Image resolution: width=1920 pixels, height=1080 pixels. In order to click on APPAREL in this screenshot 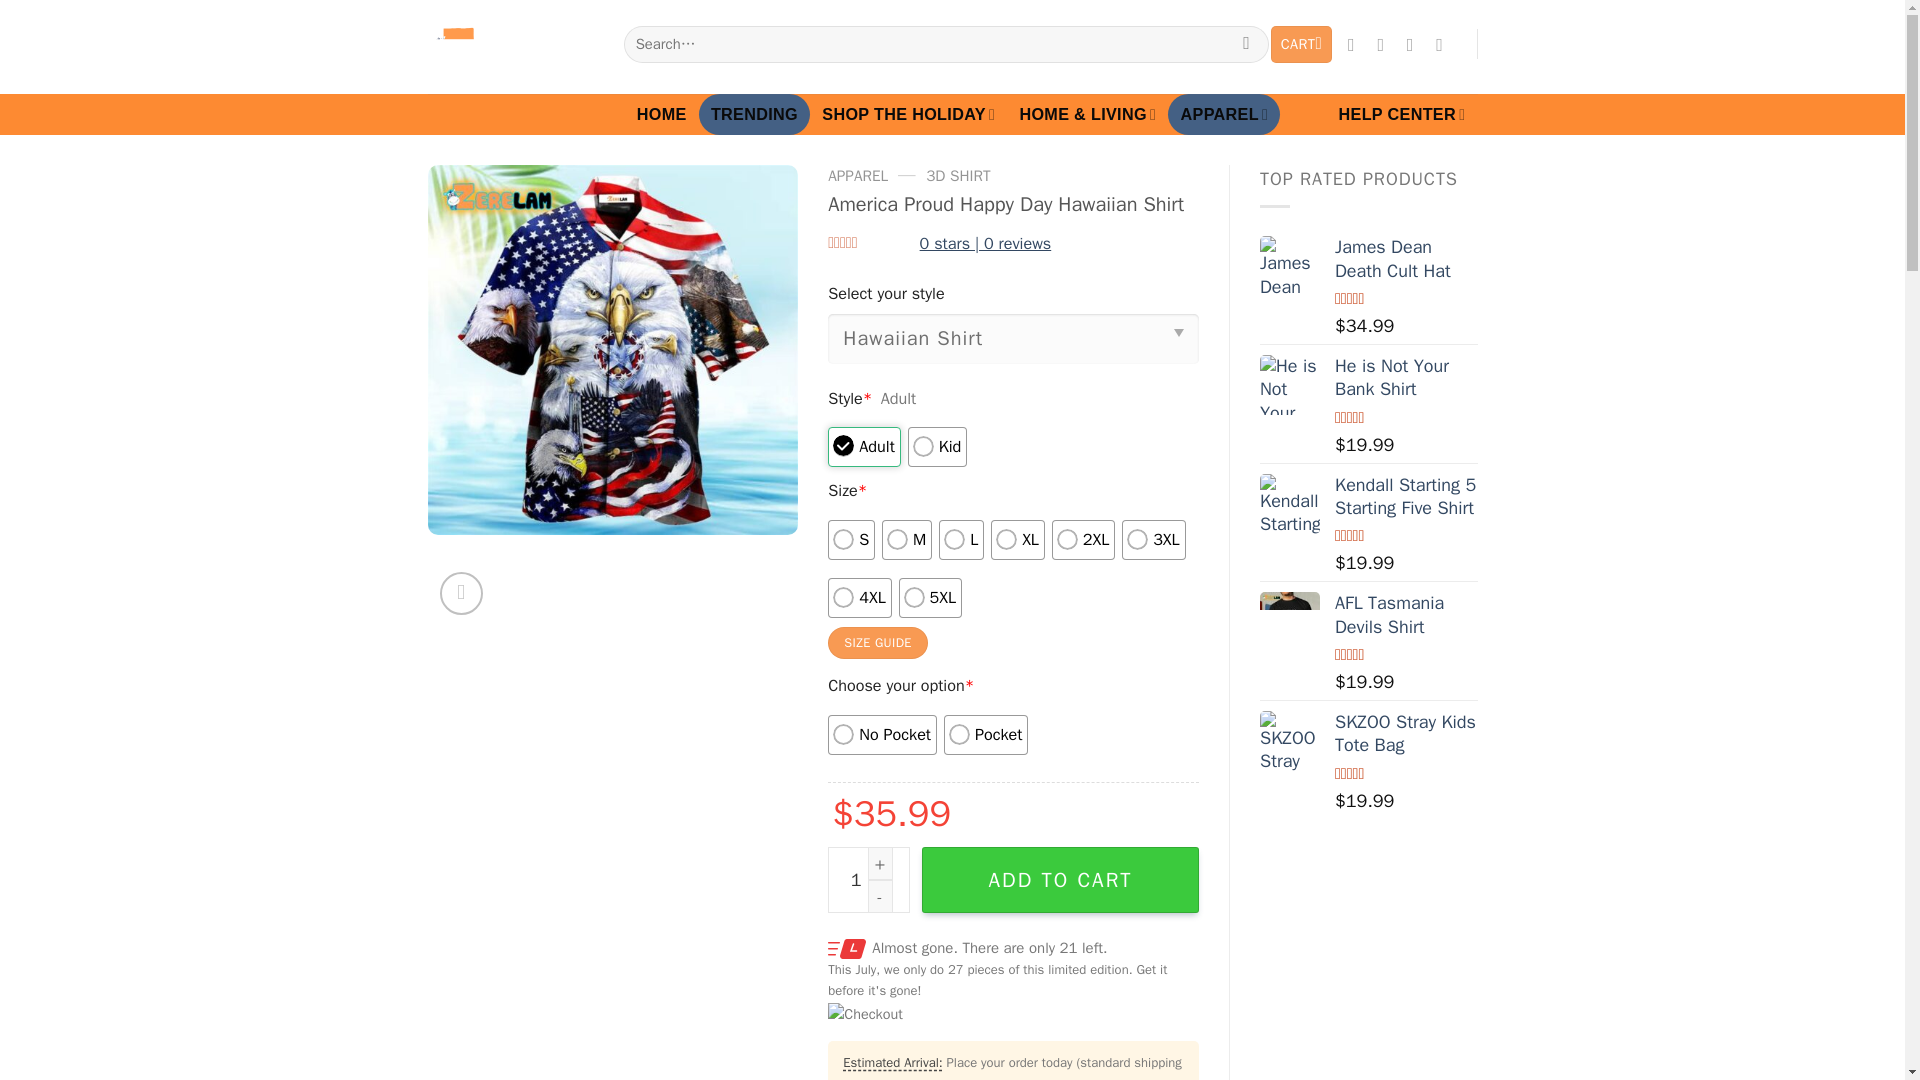, I will do `click(1224, 114)`.